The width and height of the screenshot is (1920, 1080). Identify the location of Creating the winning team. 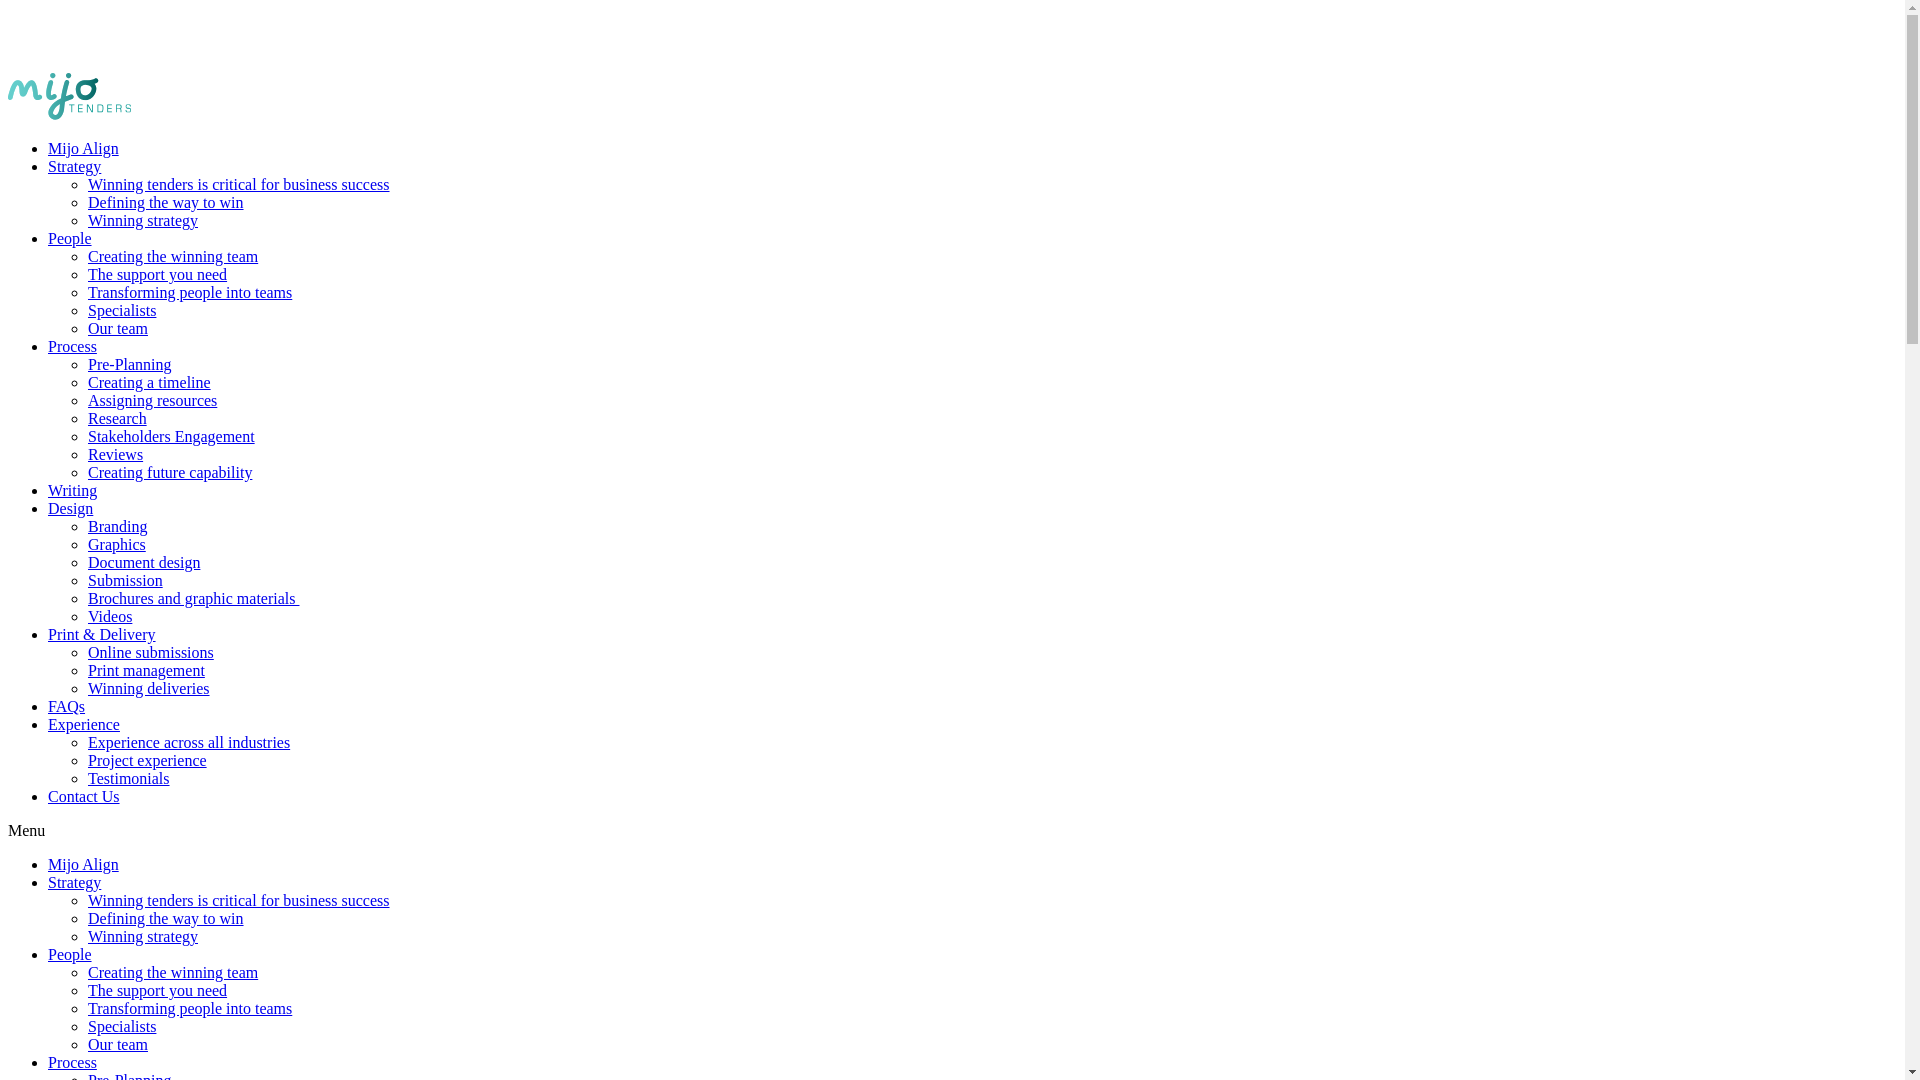
(173, 972).